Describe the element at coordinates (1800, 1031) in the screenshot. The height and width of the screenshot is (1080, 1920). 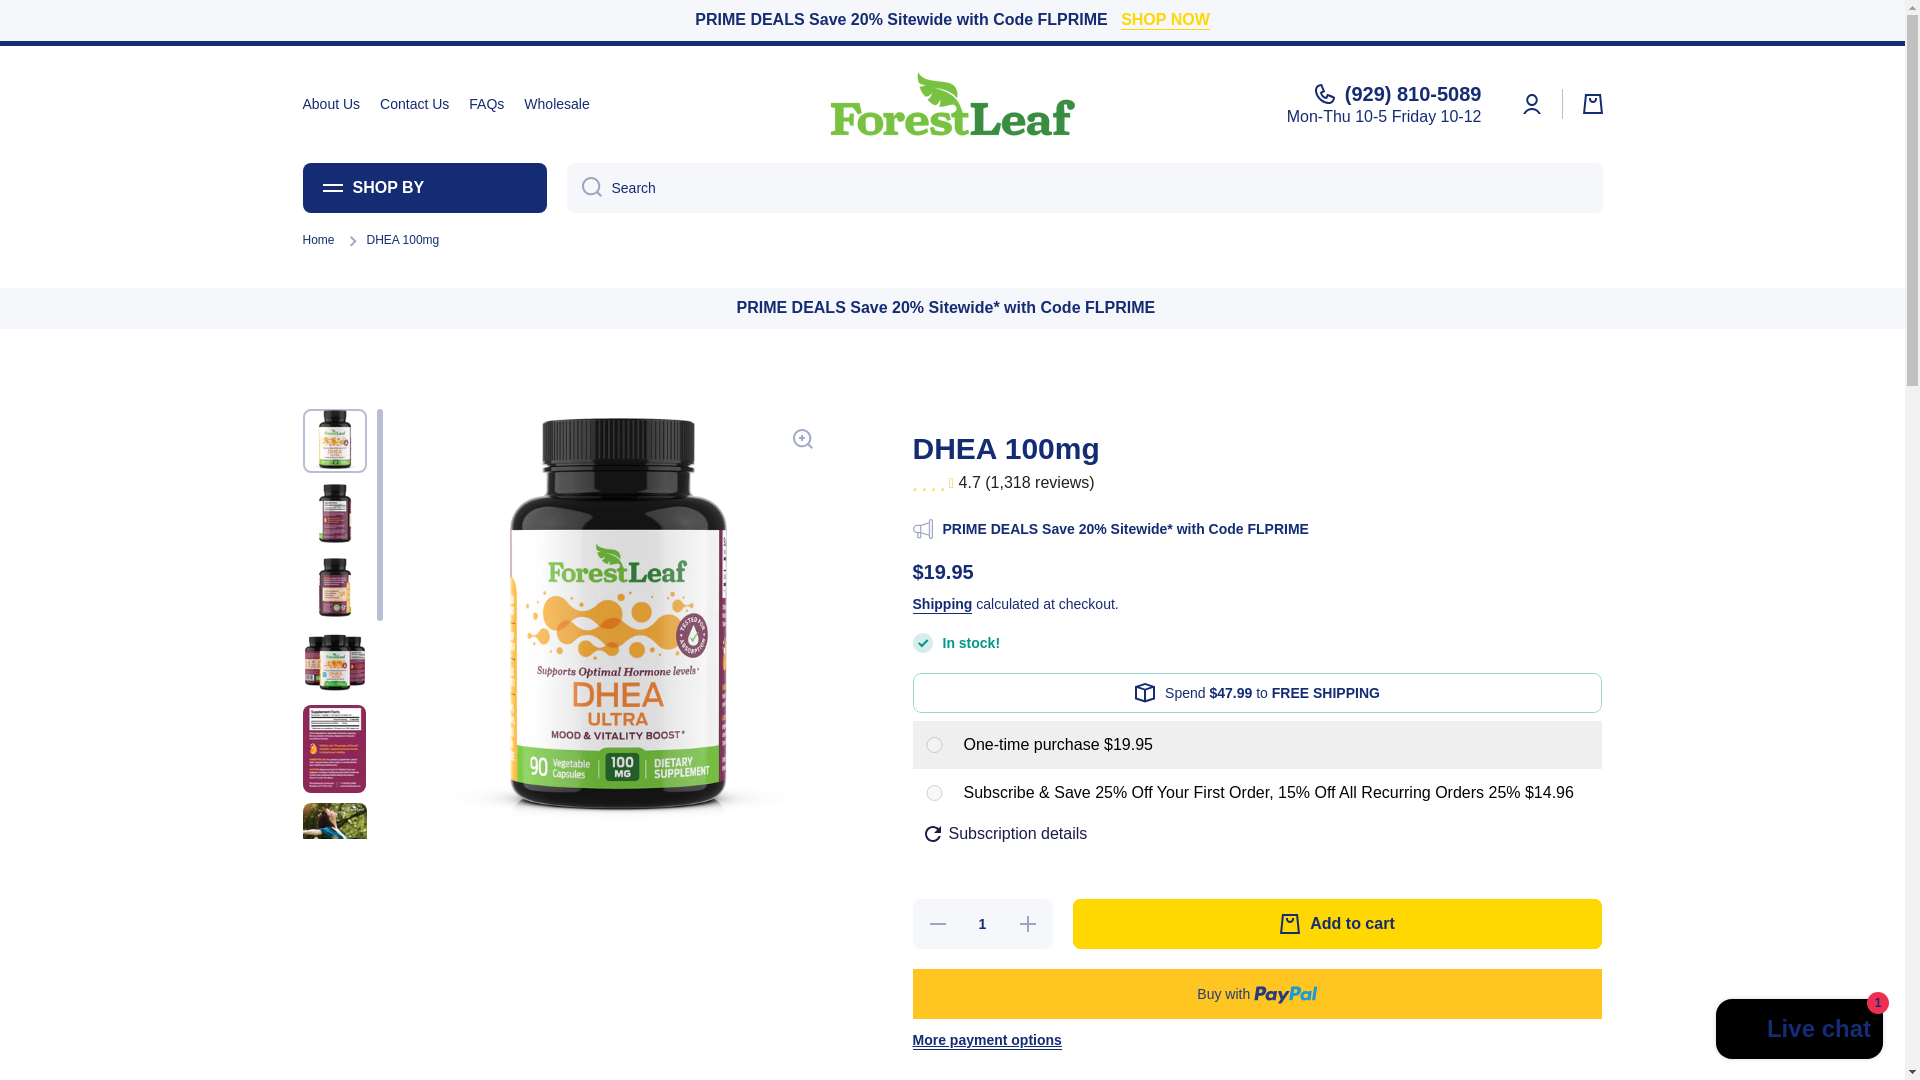
I see `Shopify online store chat` at that location.